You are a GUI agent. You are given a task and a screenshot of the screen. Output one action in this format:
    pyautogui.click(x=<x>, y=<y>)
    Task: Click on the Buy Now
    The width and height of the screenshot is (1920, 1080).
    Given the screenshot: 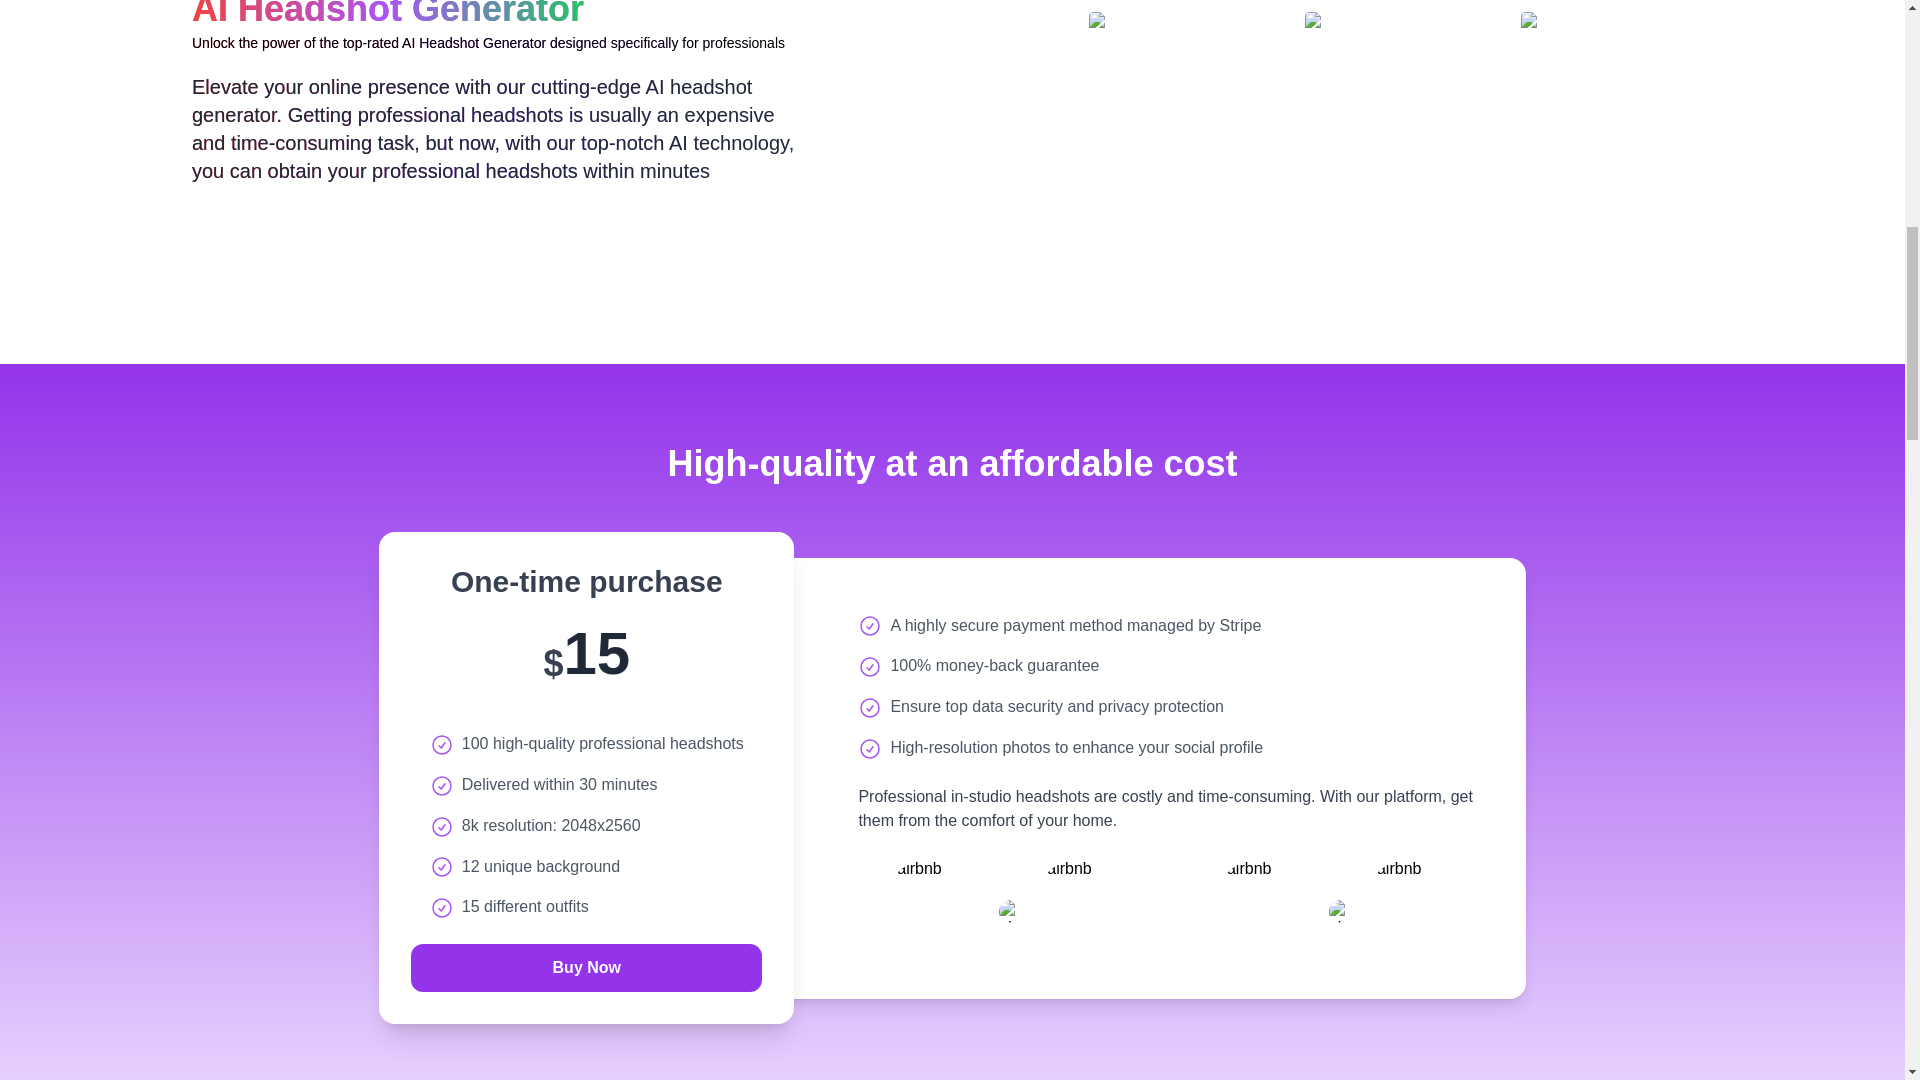 What is the action you would take?
    pyautogui.click(x=586, y=968)
    